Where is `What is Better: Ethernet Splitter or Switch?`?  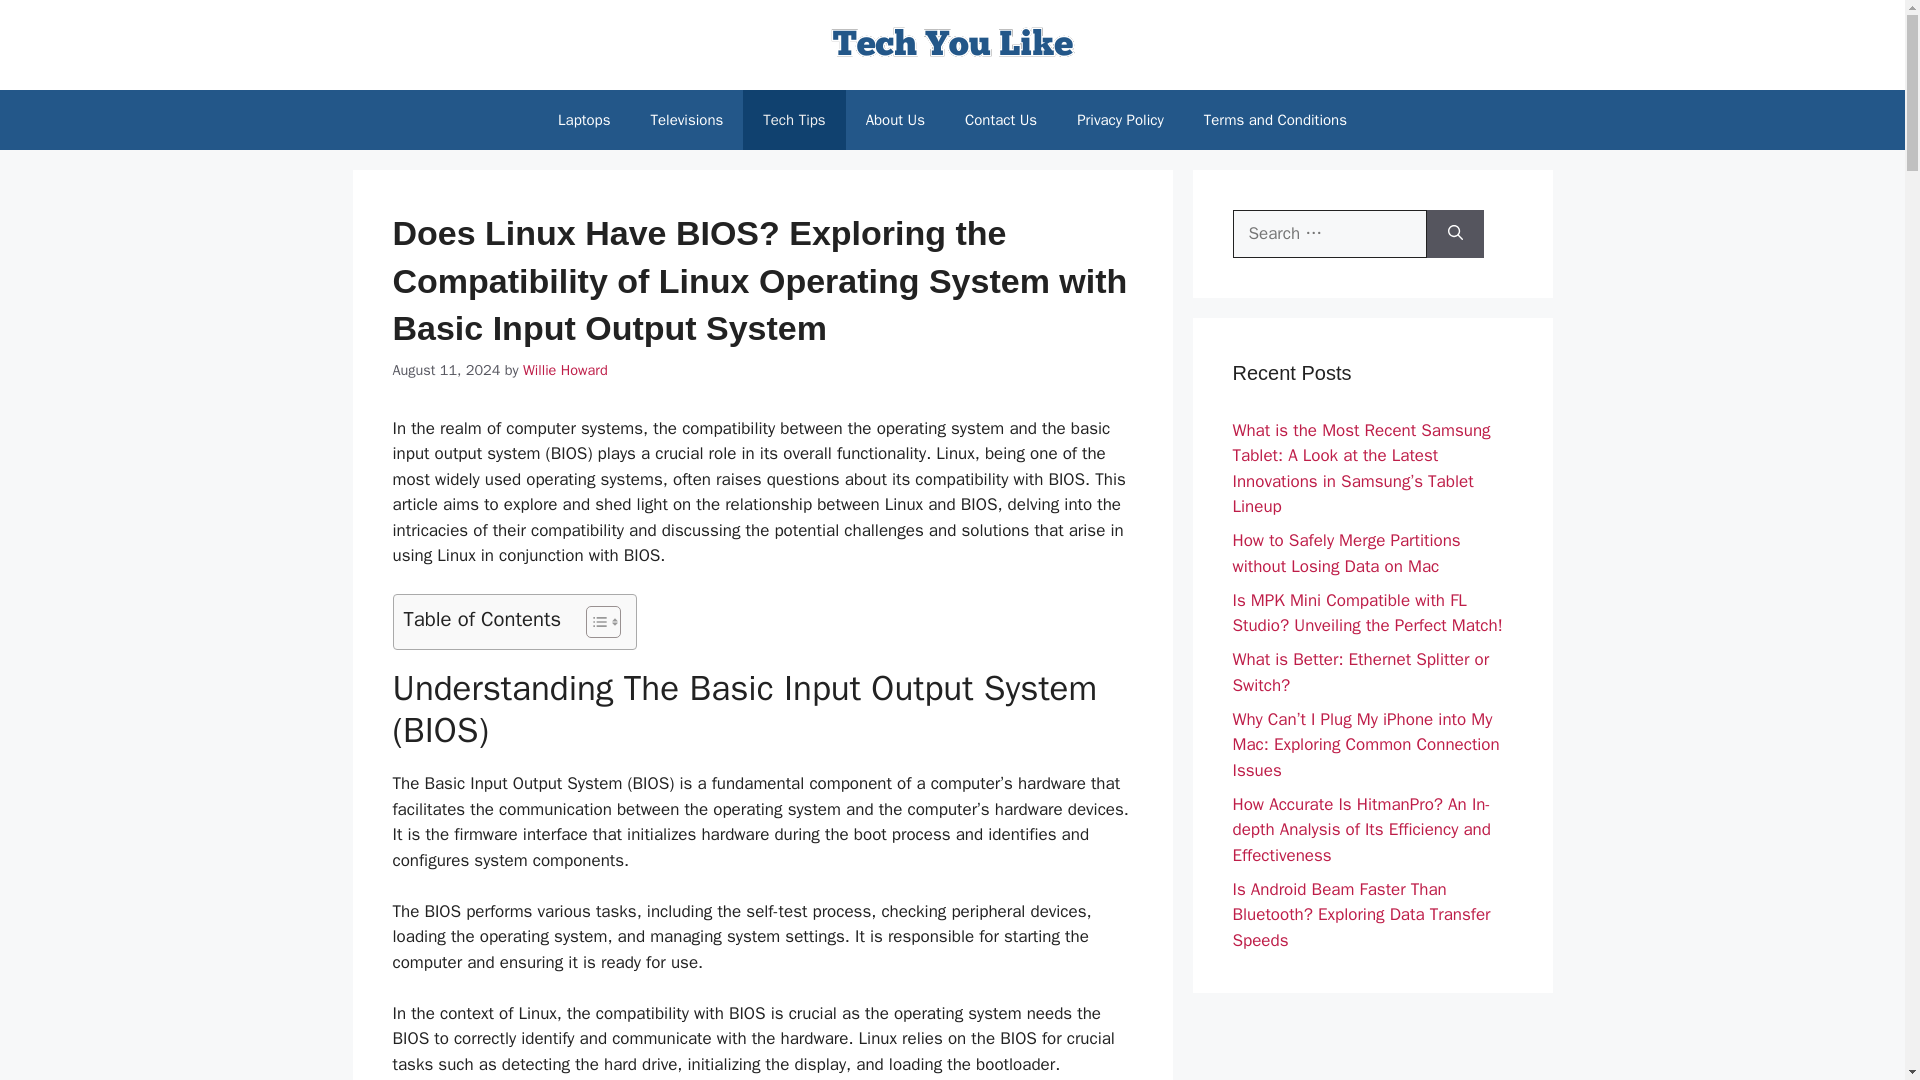 What is Better: Ethernet Splitter or Switch? is located at coordinates (1360, 672).